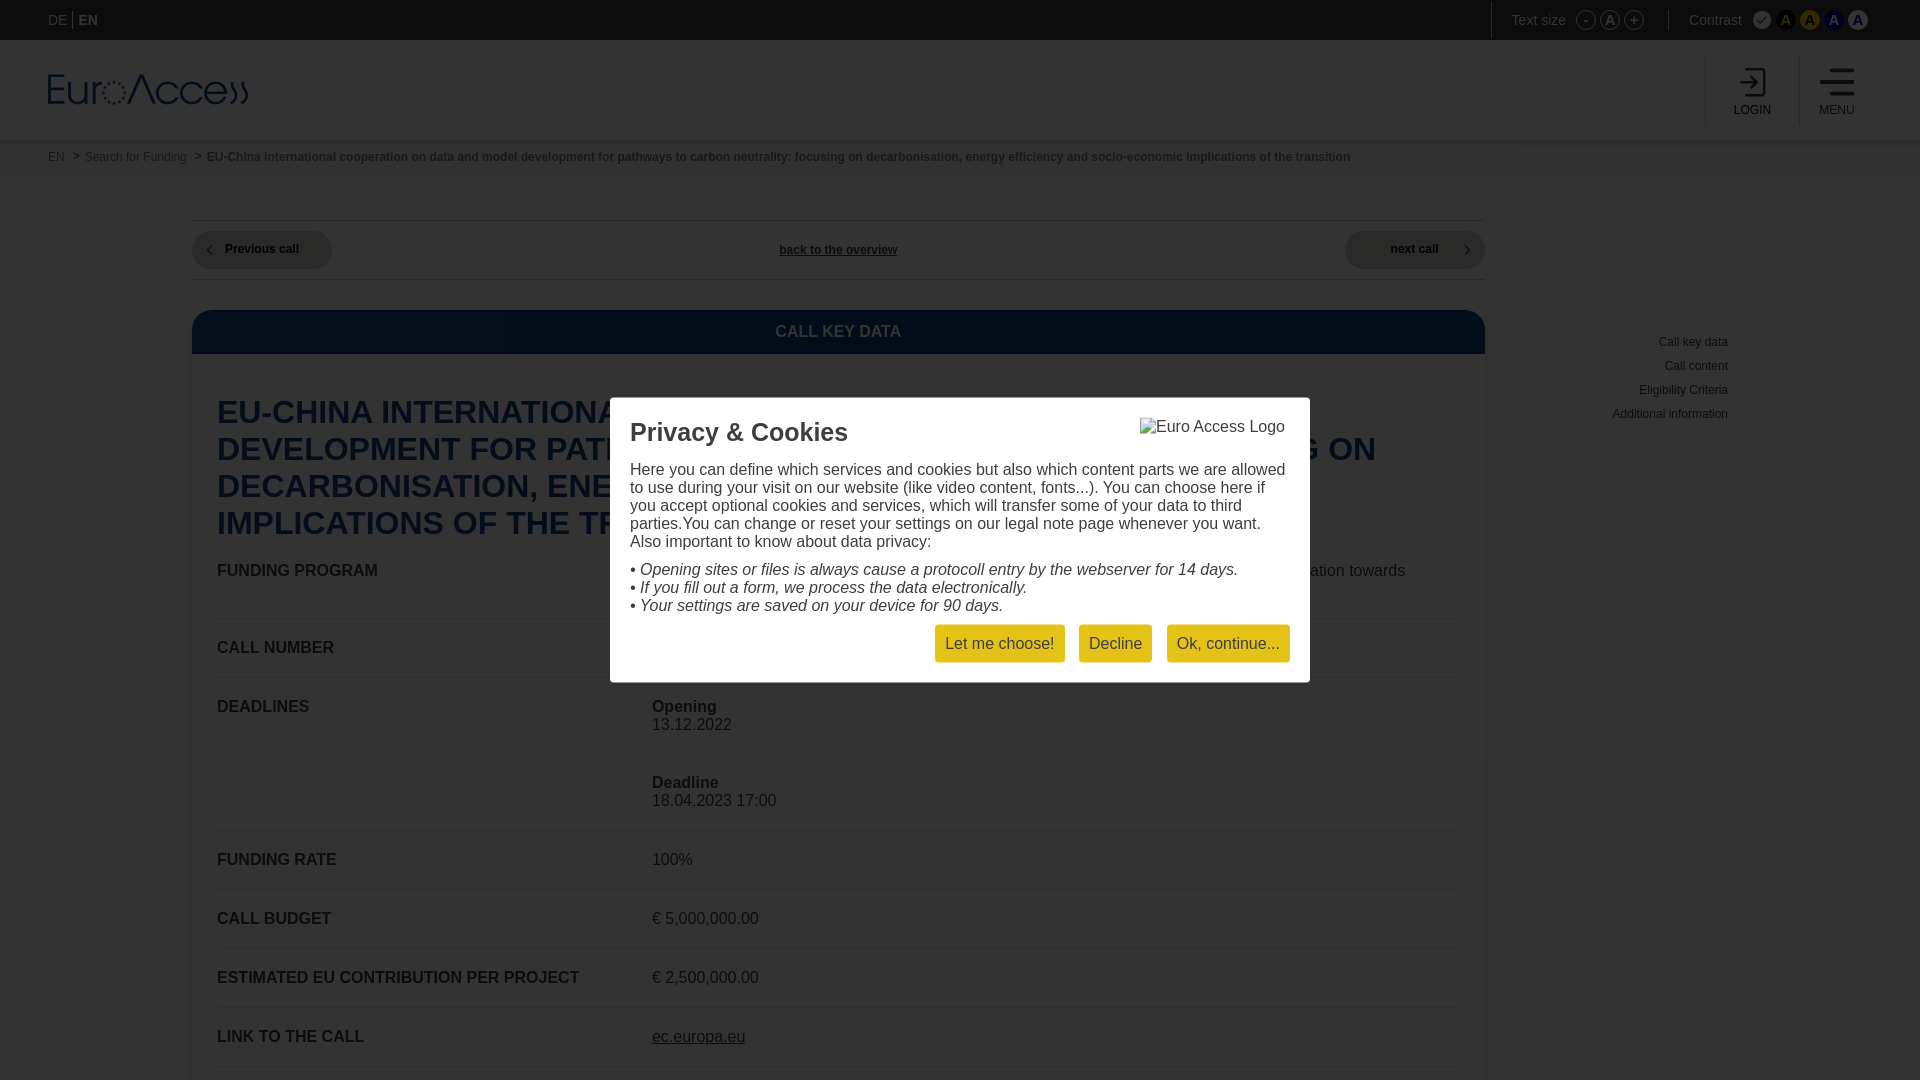 This screenshot has width=1920, height=1080. I want to click on Black on yellow, so click(1810, 20).